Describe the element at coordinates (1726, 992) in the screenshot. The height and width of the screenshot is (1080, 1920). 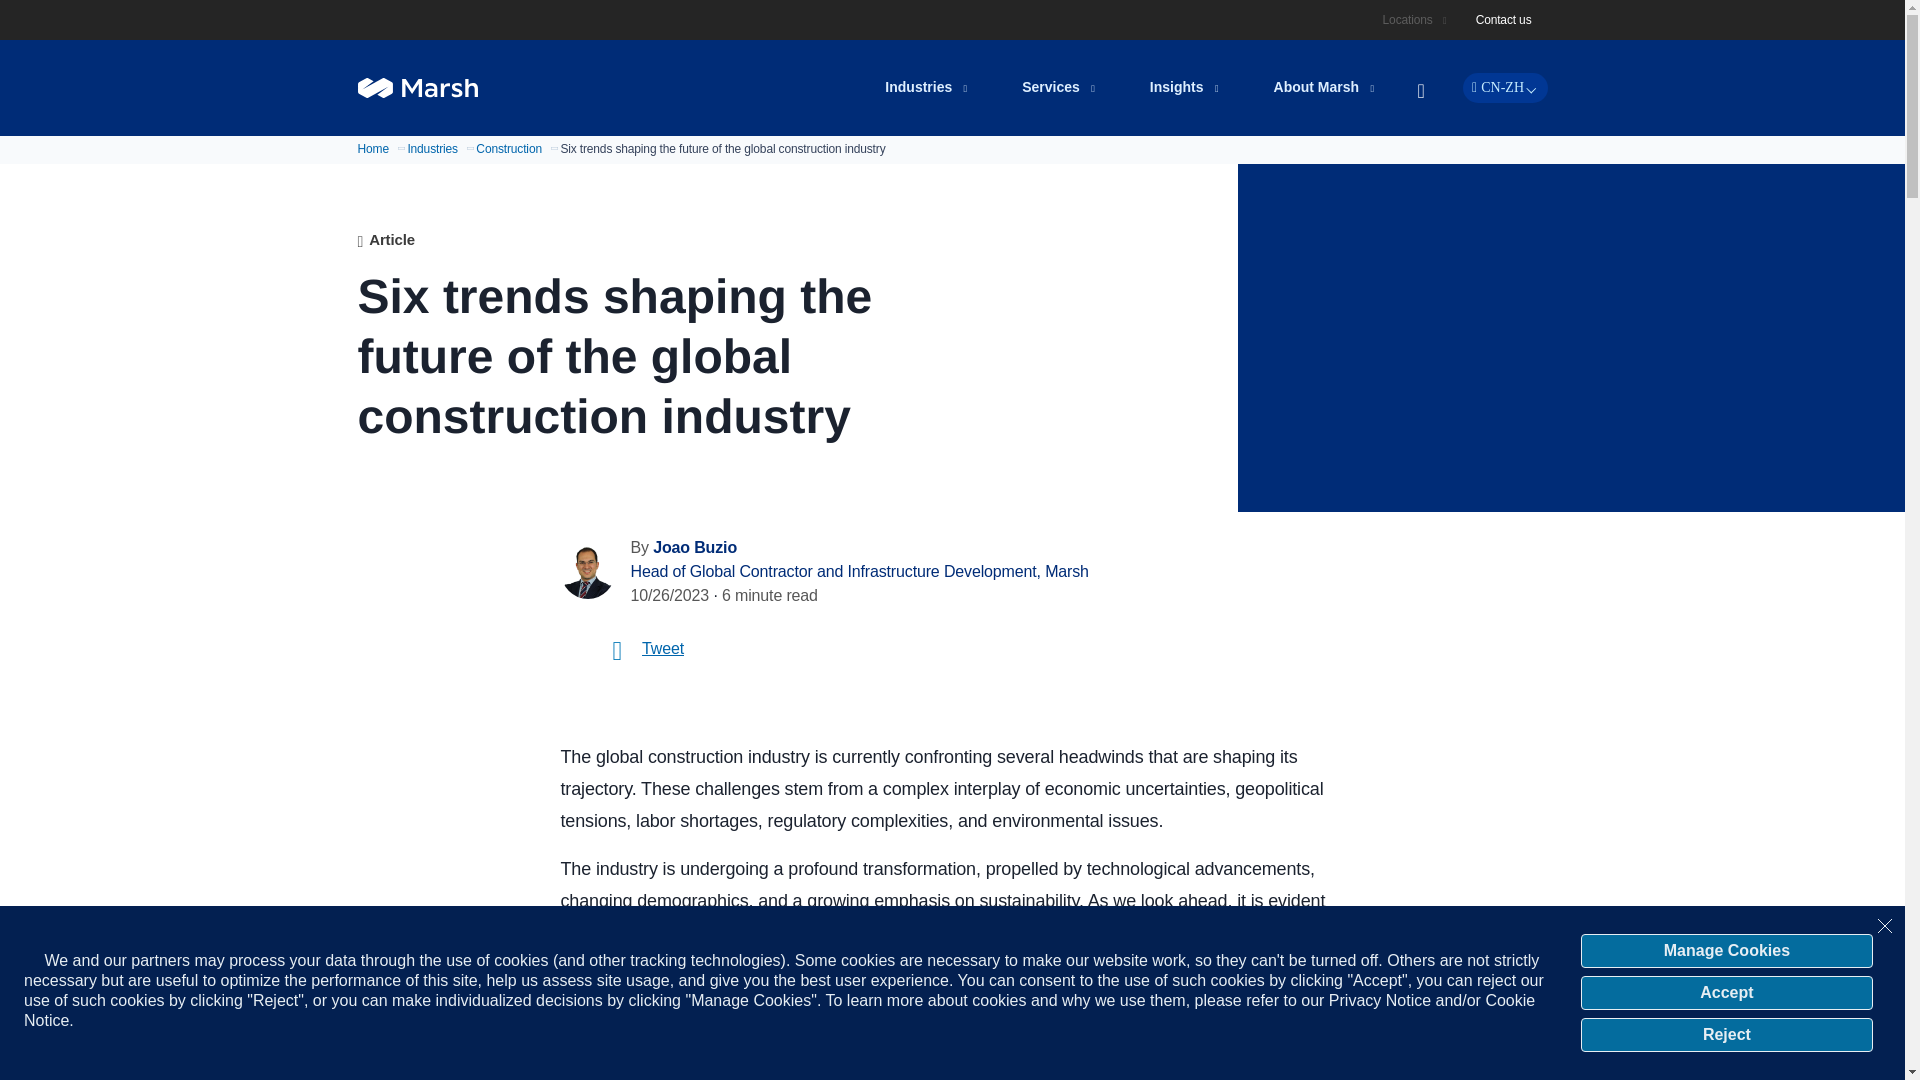
I see `Accept` at that location.